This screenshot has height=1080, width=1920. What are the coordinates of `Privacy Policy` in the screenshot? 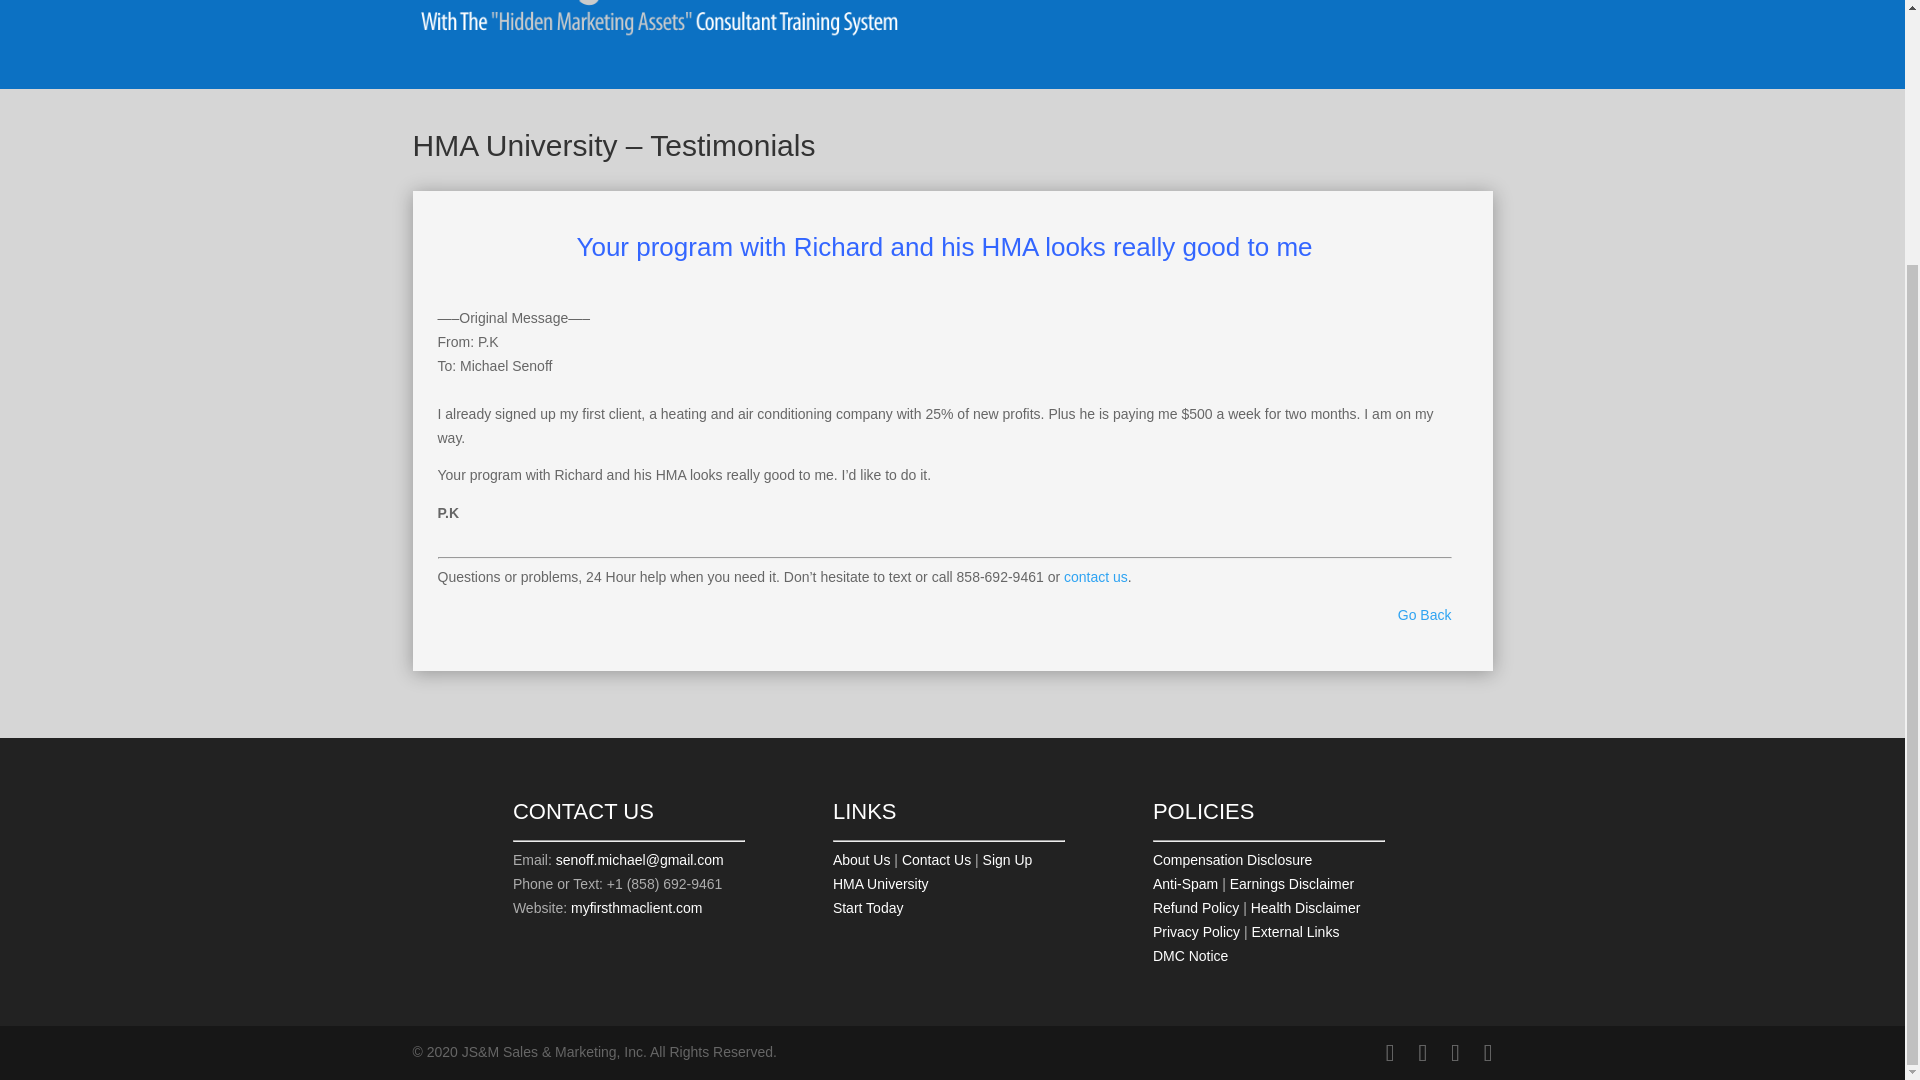 It's located at (1196, 932).